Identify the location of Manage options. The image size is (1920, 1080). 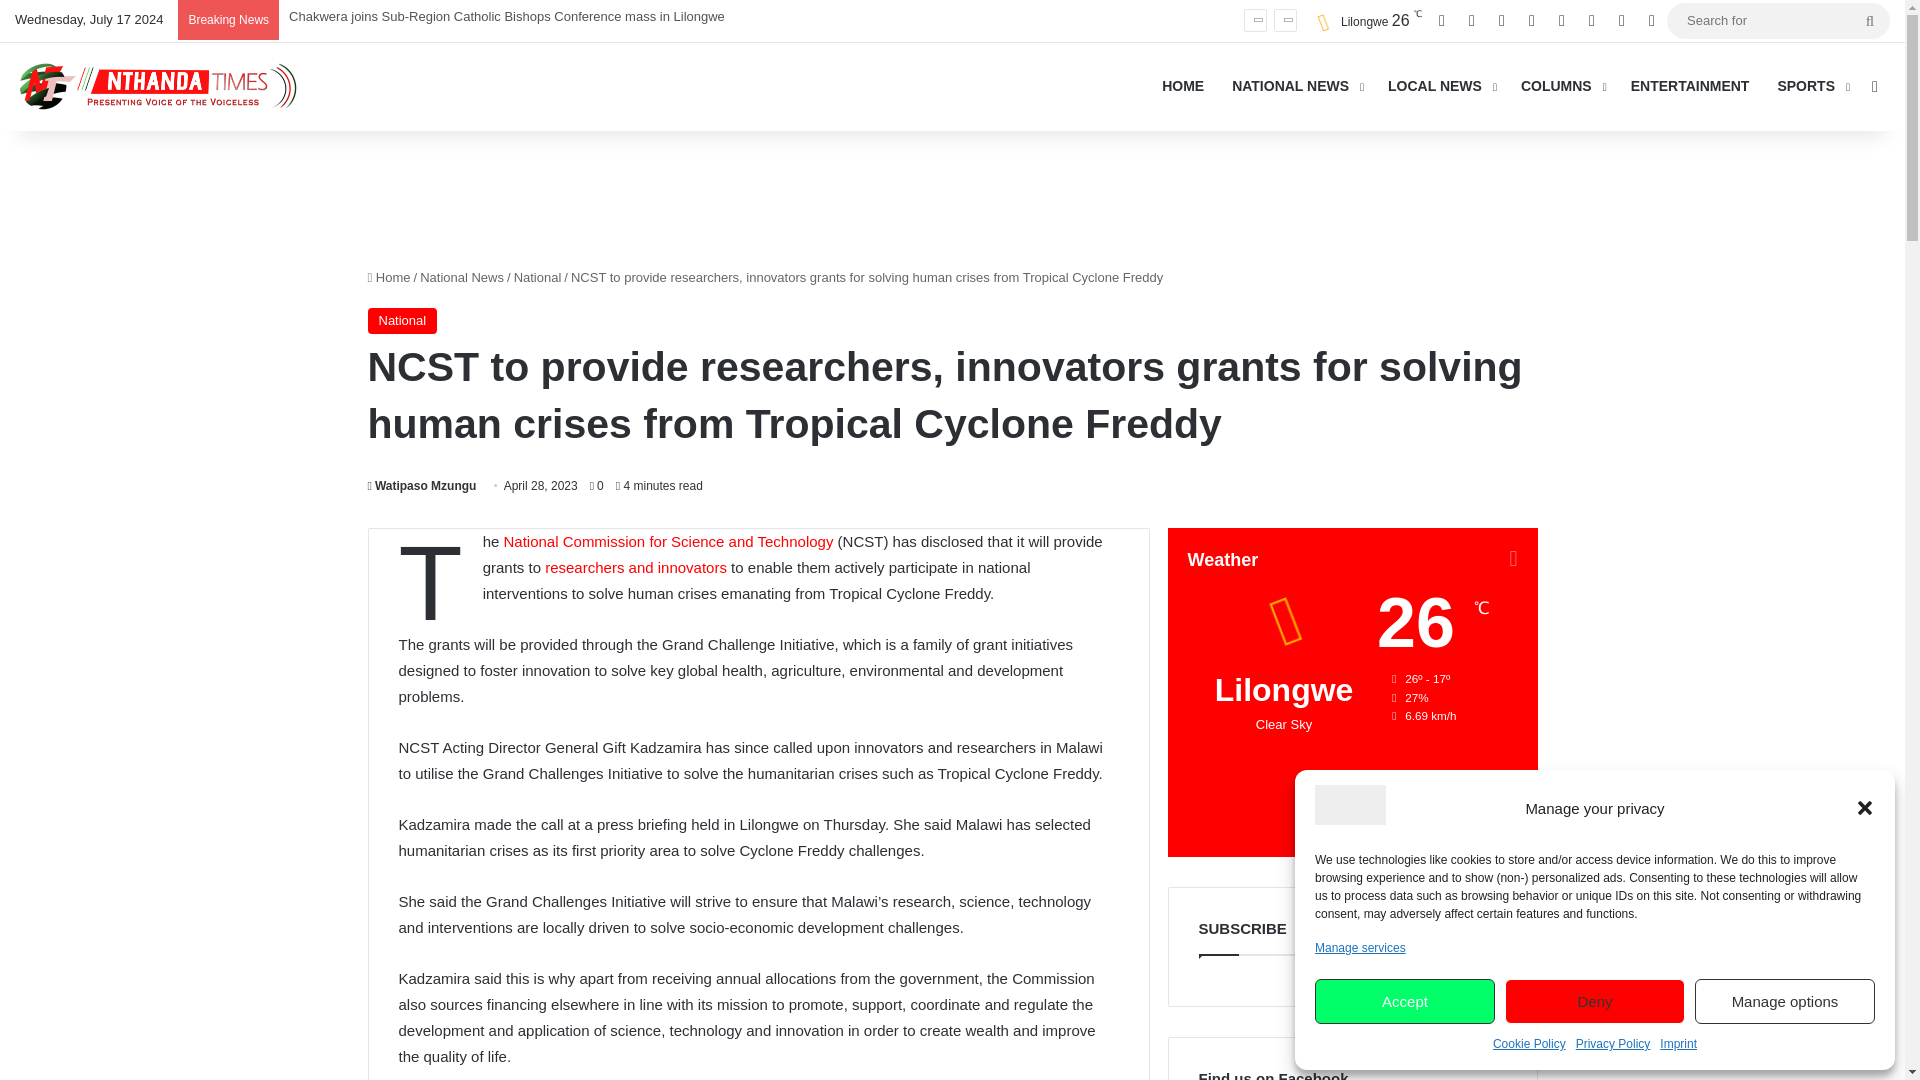
(1785, 1000).